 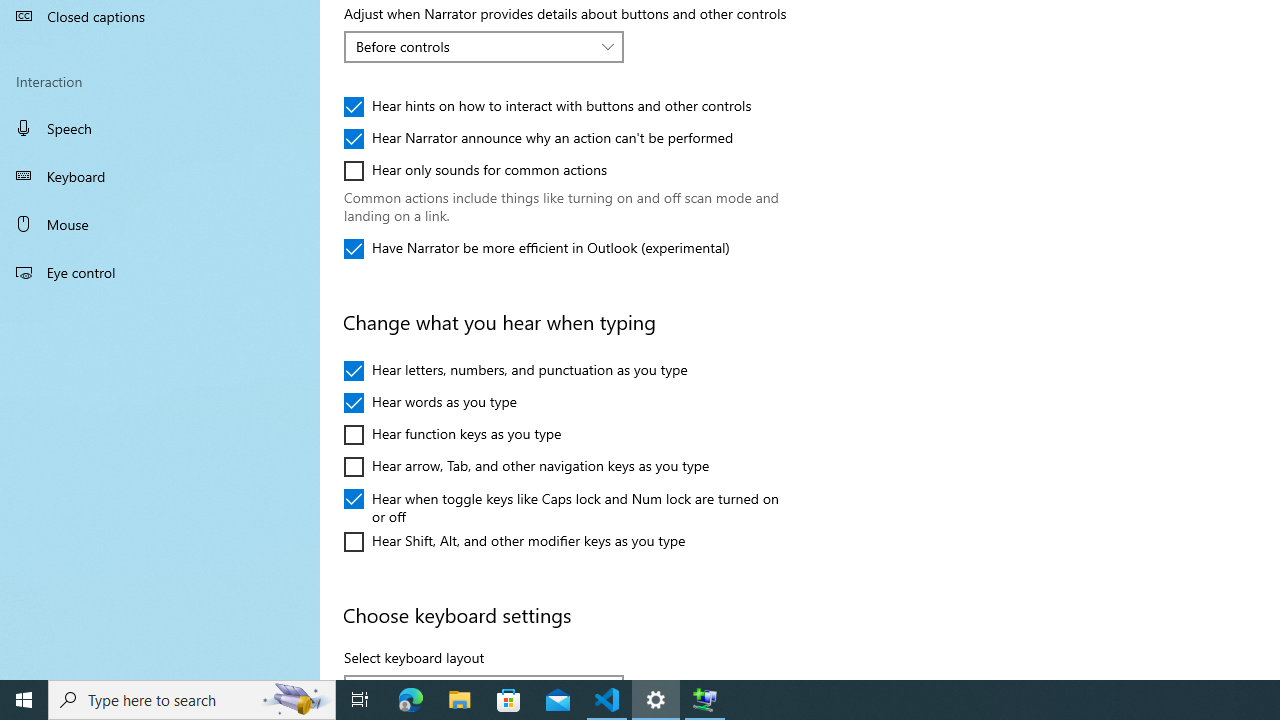 I want to click on Type here to search, so click(x=192, y=700).